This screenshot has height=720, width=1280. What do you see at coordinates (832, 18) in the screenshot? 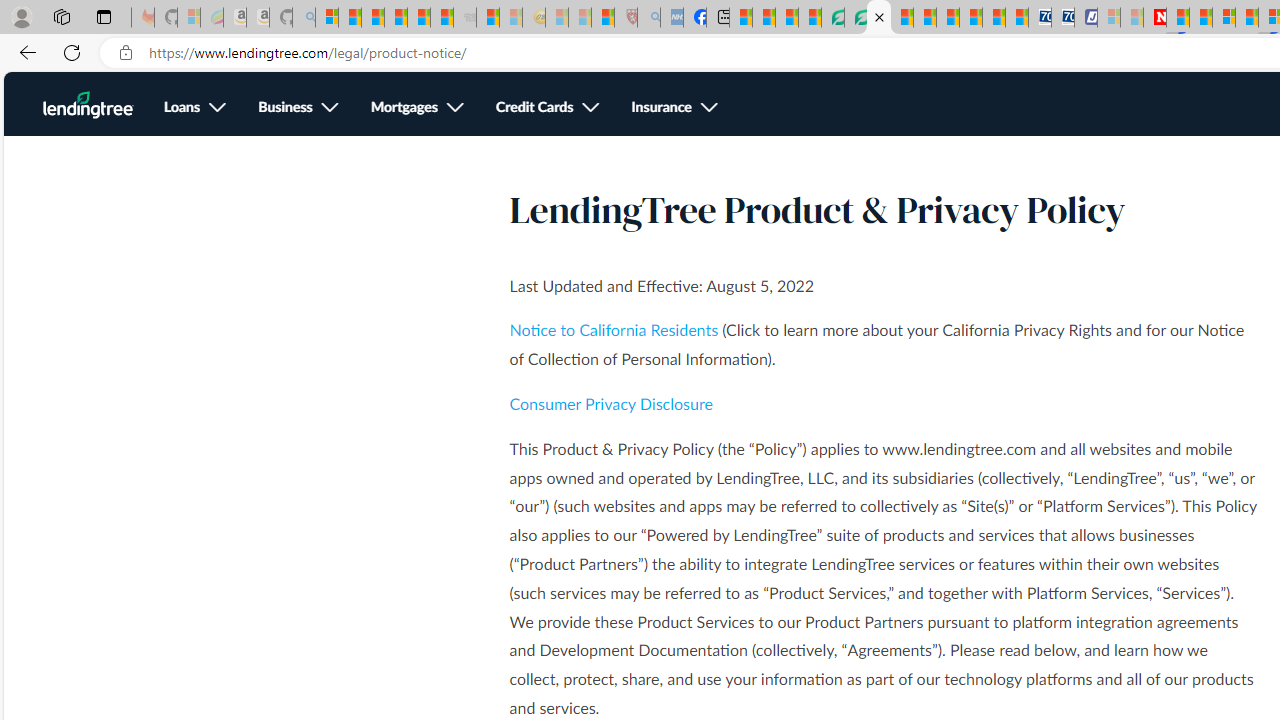
I see `LendingTree - Compare Lenders` at bounding box center [832, 18].